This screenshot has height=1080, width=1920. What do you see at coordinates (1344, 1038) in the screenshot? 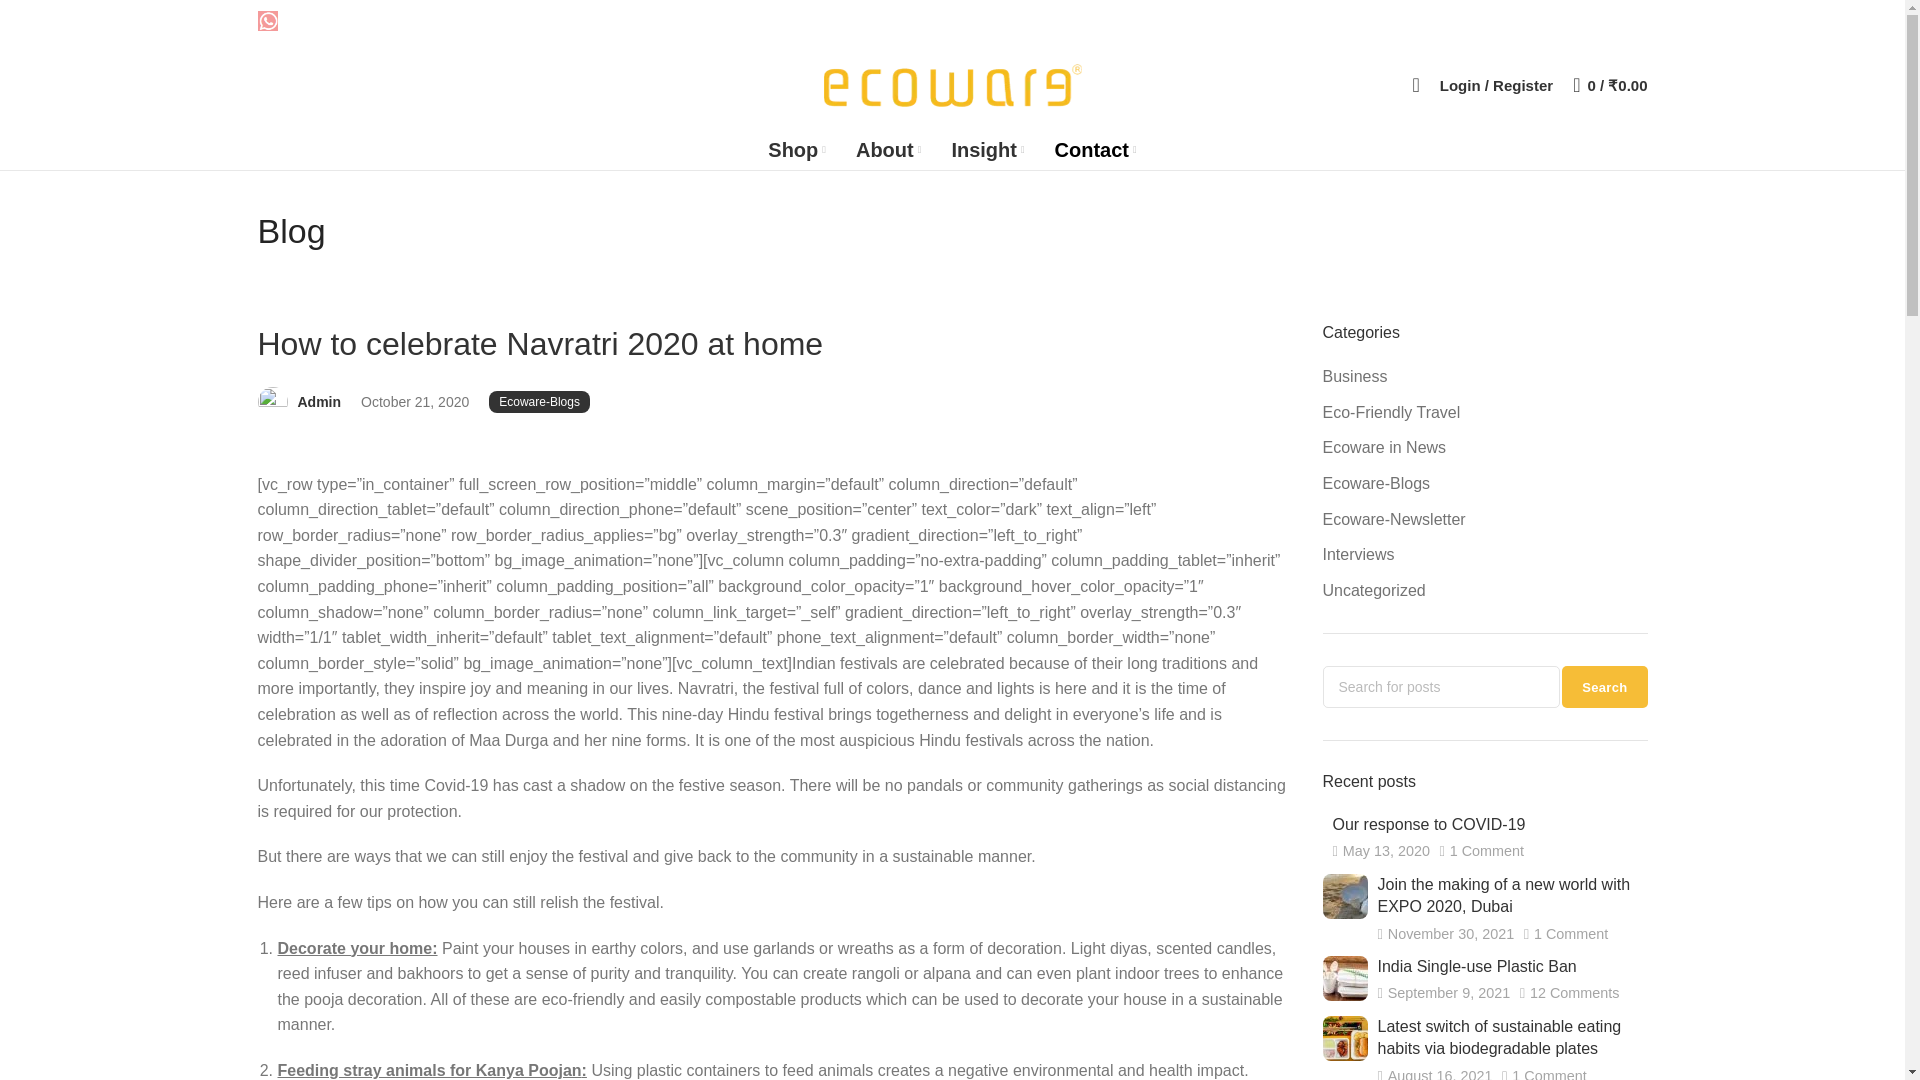
I see `DSC01174-Recovered` at bounding box center [1344, 1038].